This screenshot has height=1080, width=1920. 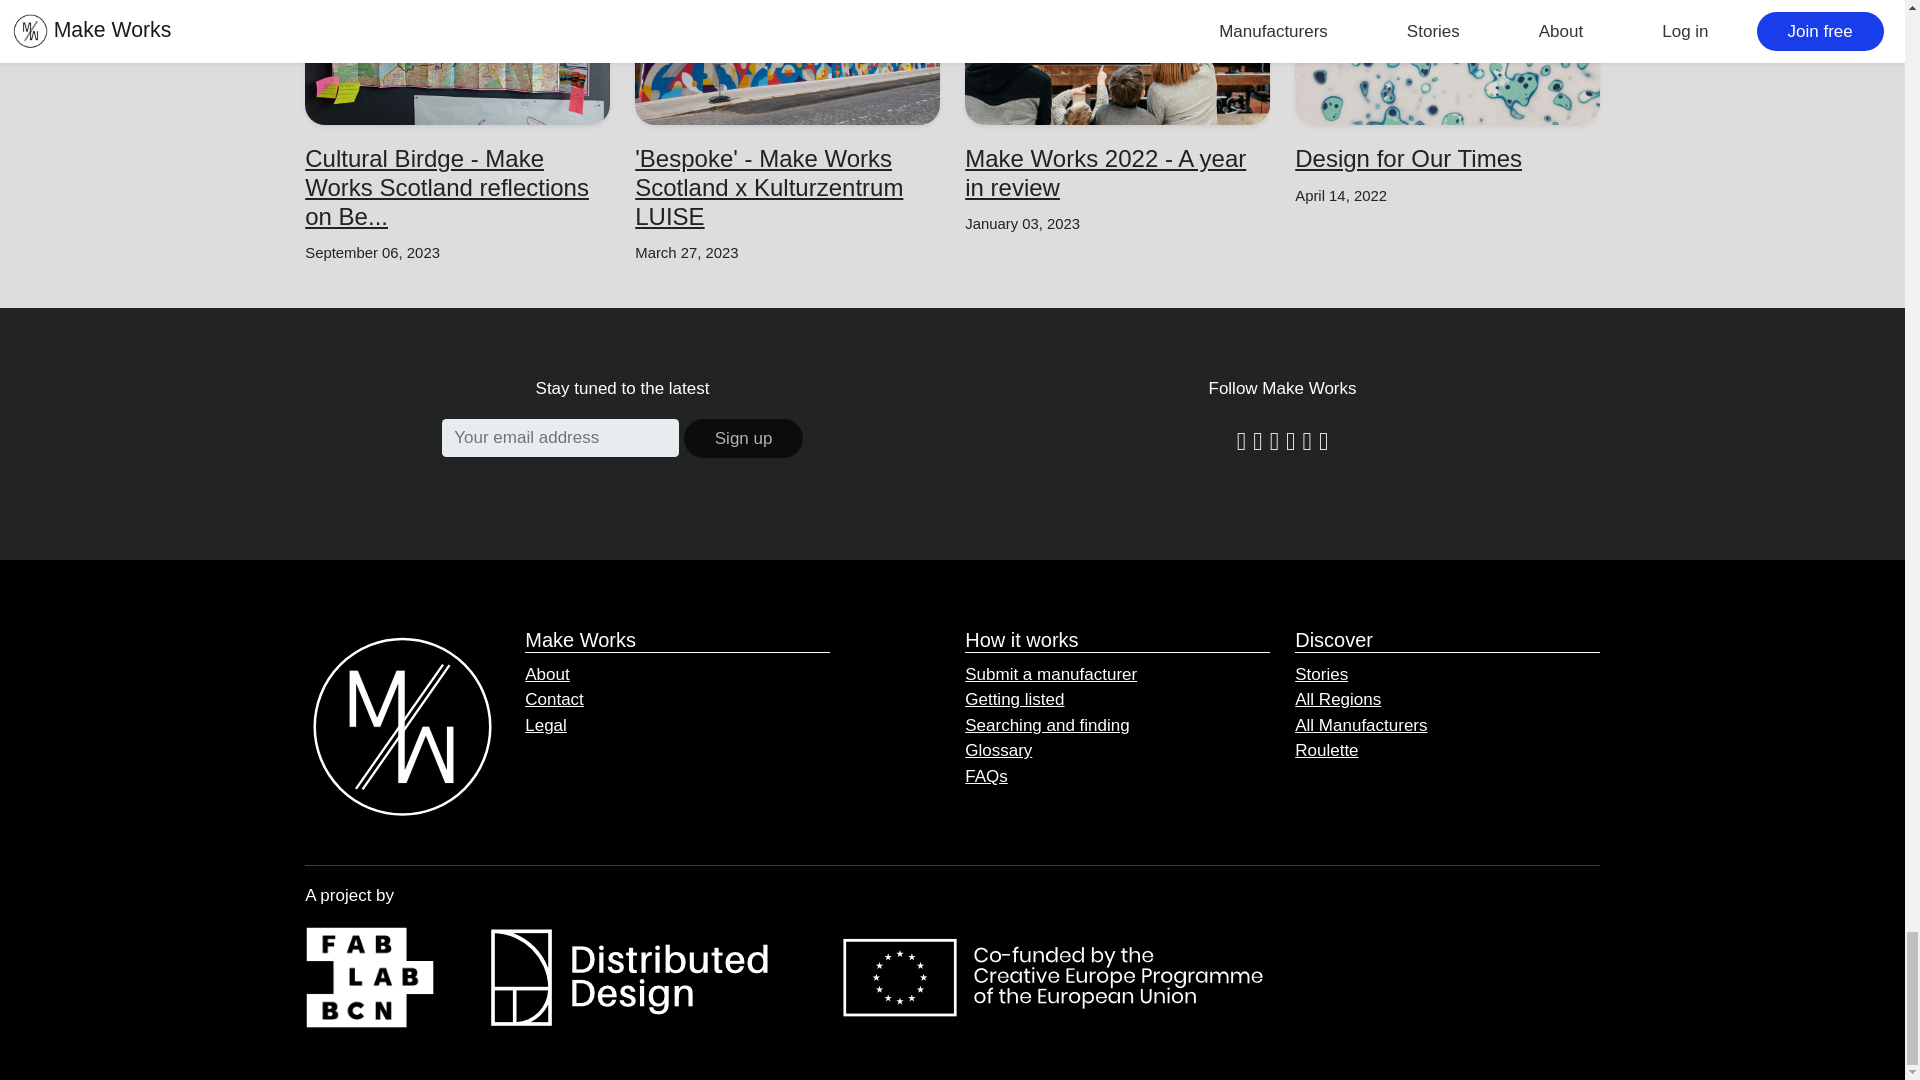 What do you see at coordinates (1117, 174) in the screenshot?
I see `Make Works 2022 - A year in review ` at bounding box center [1117, 174].